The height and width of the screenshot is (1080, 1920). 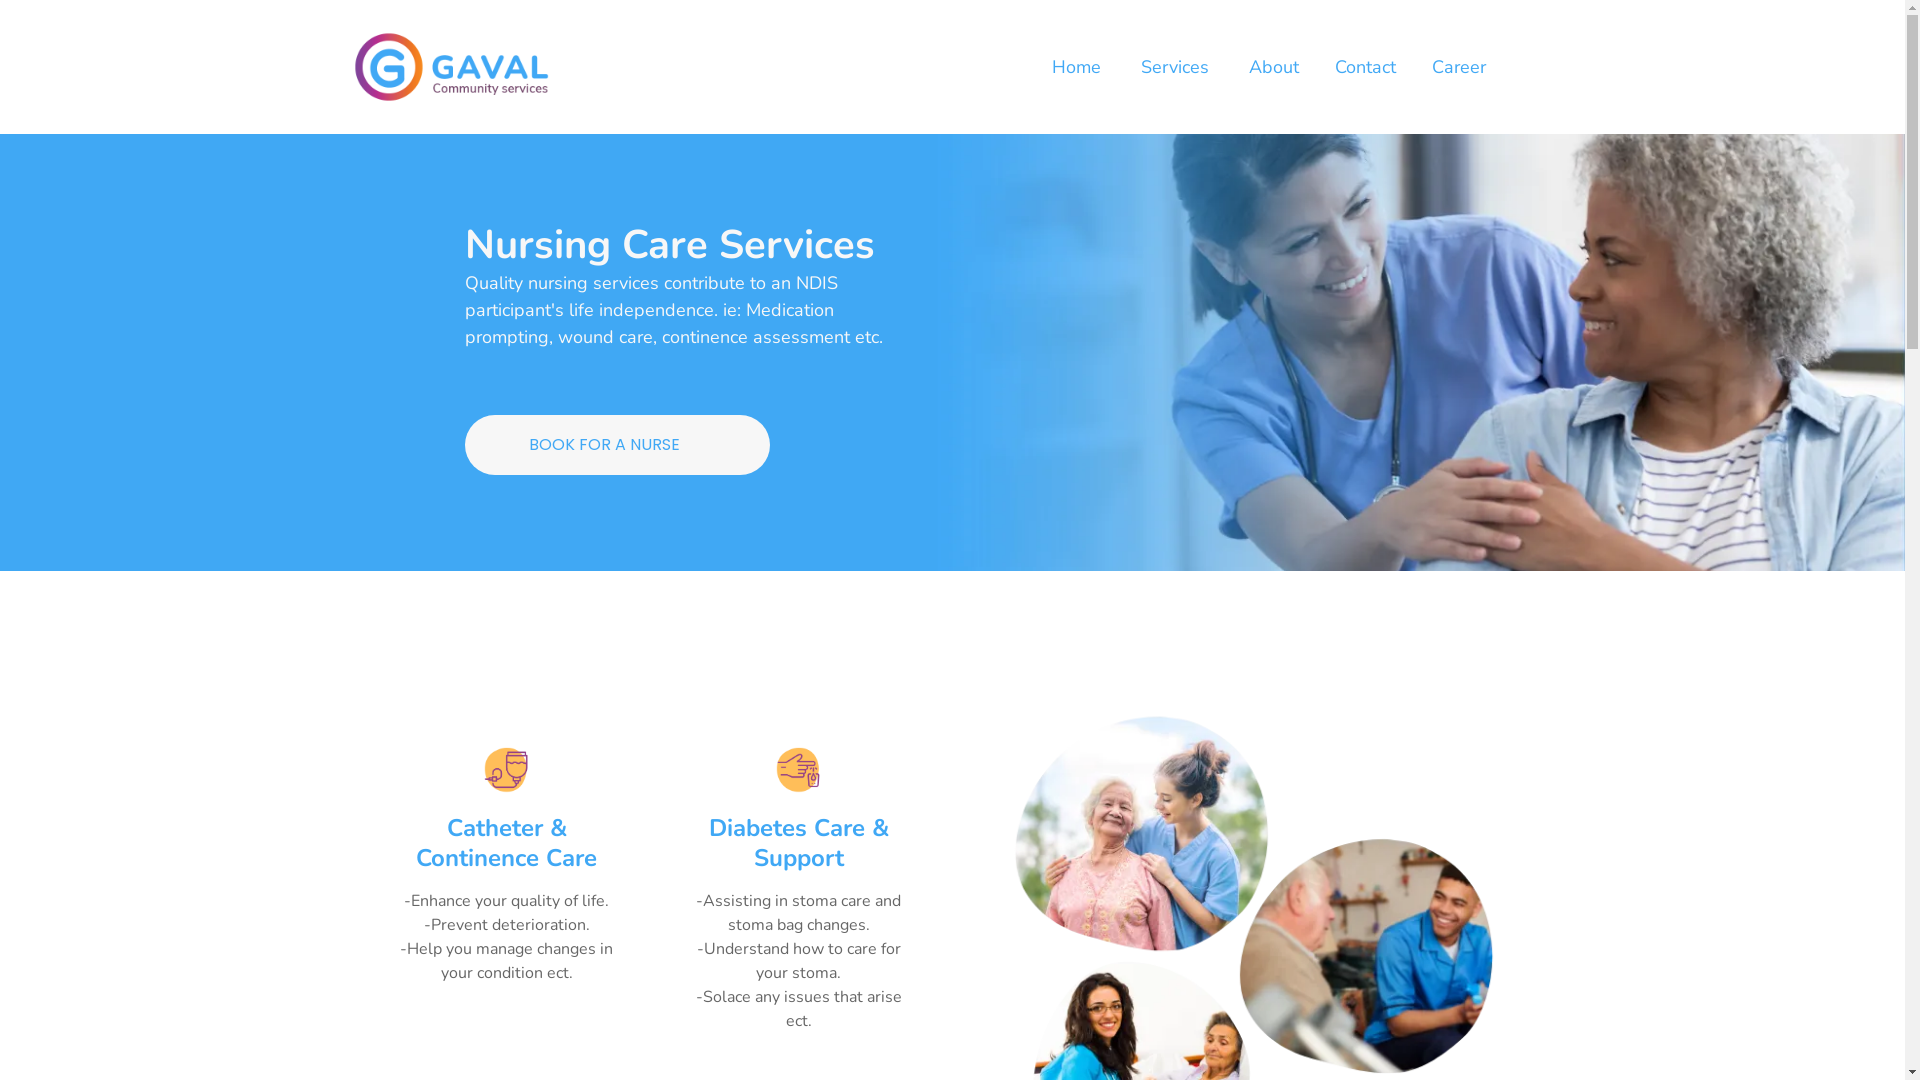 What do you see at coordinates (1078, 68) in the screenshot?
I see `Home` at bounding box center [1078, 68].